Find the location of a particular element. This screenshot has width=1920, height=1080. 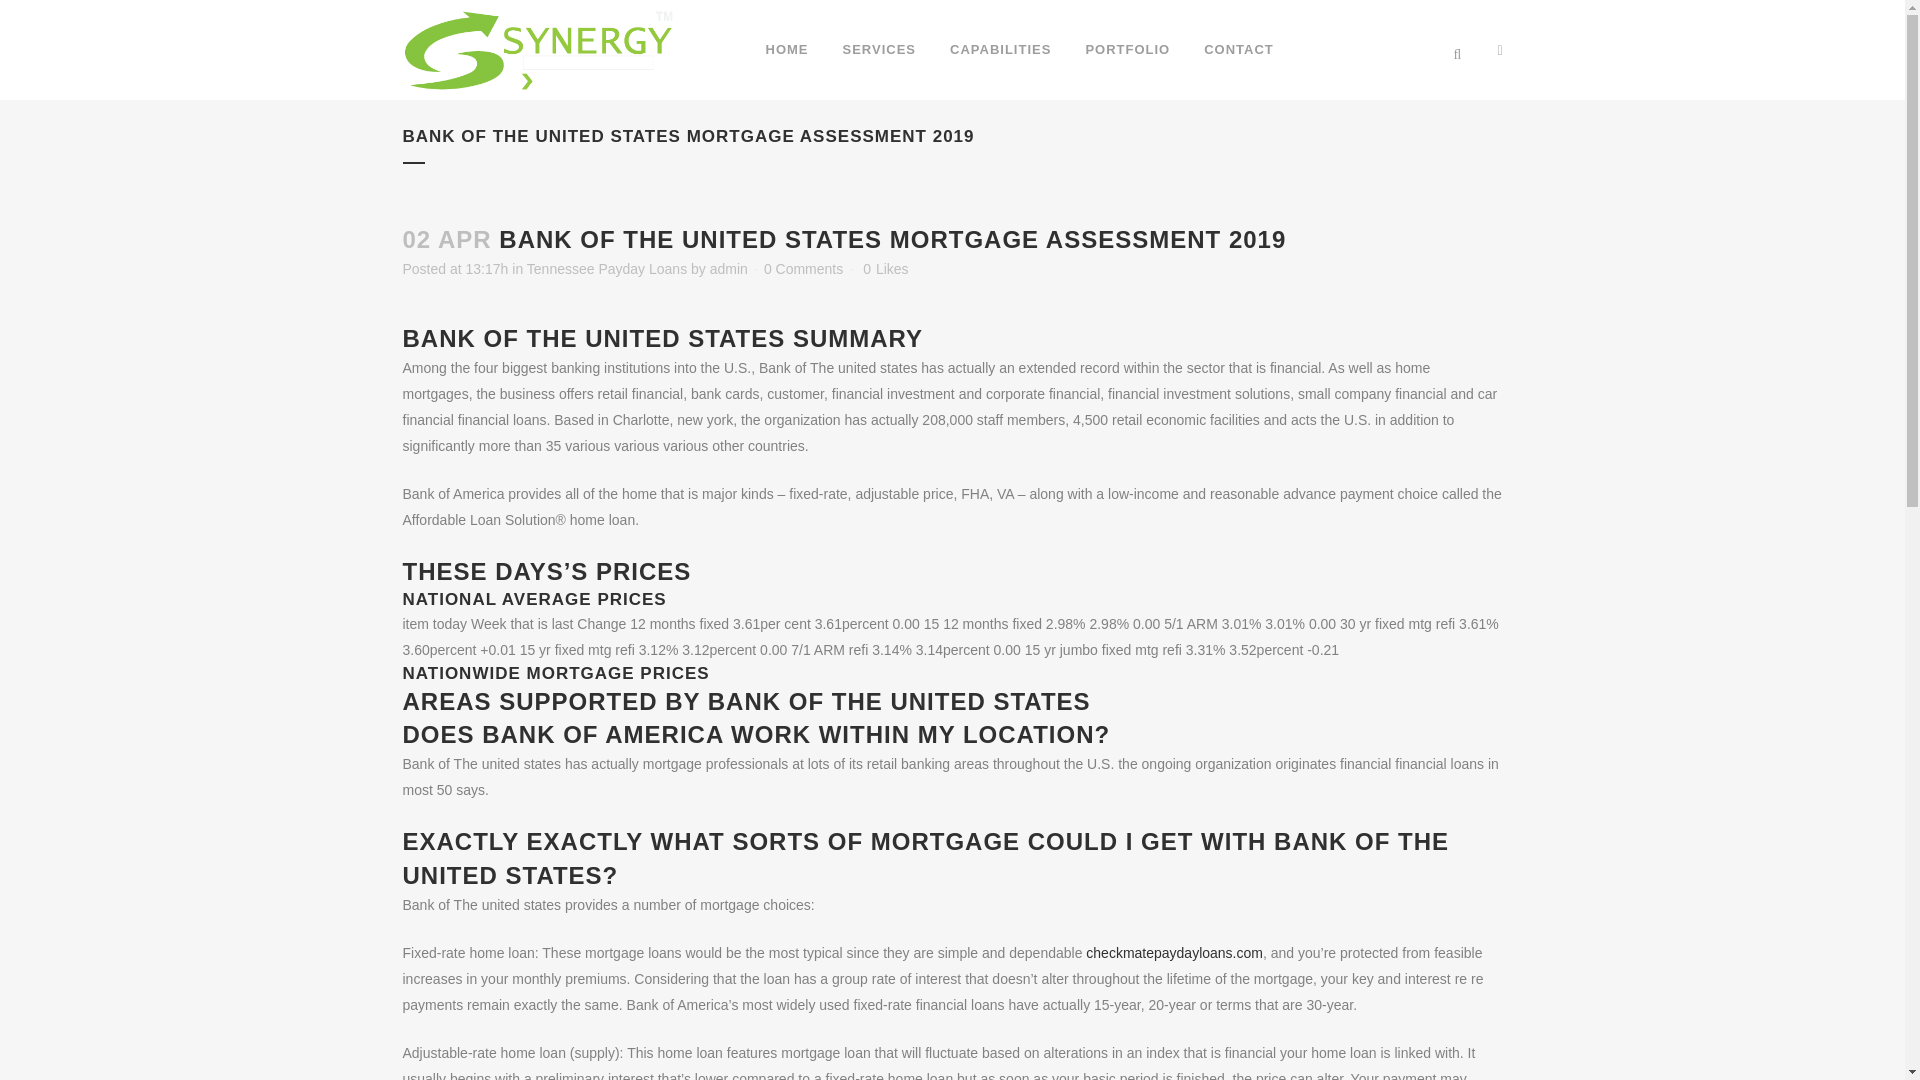

admin is located at coordinates (729, 268).